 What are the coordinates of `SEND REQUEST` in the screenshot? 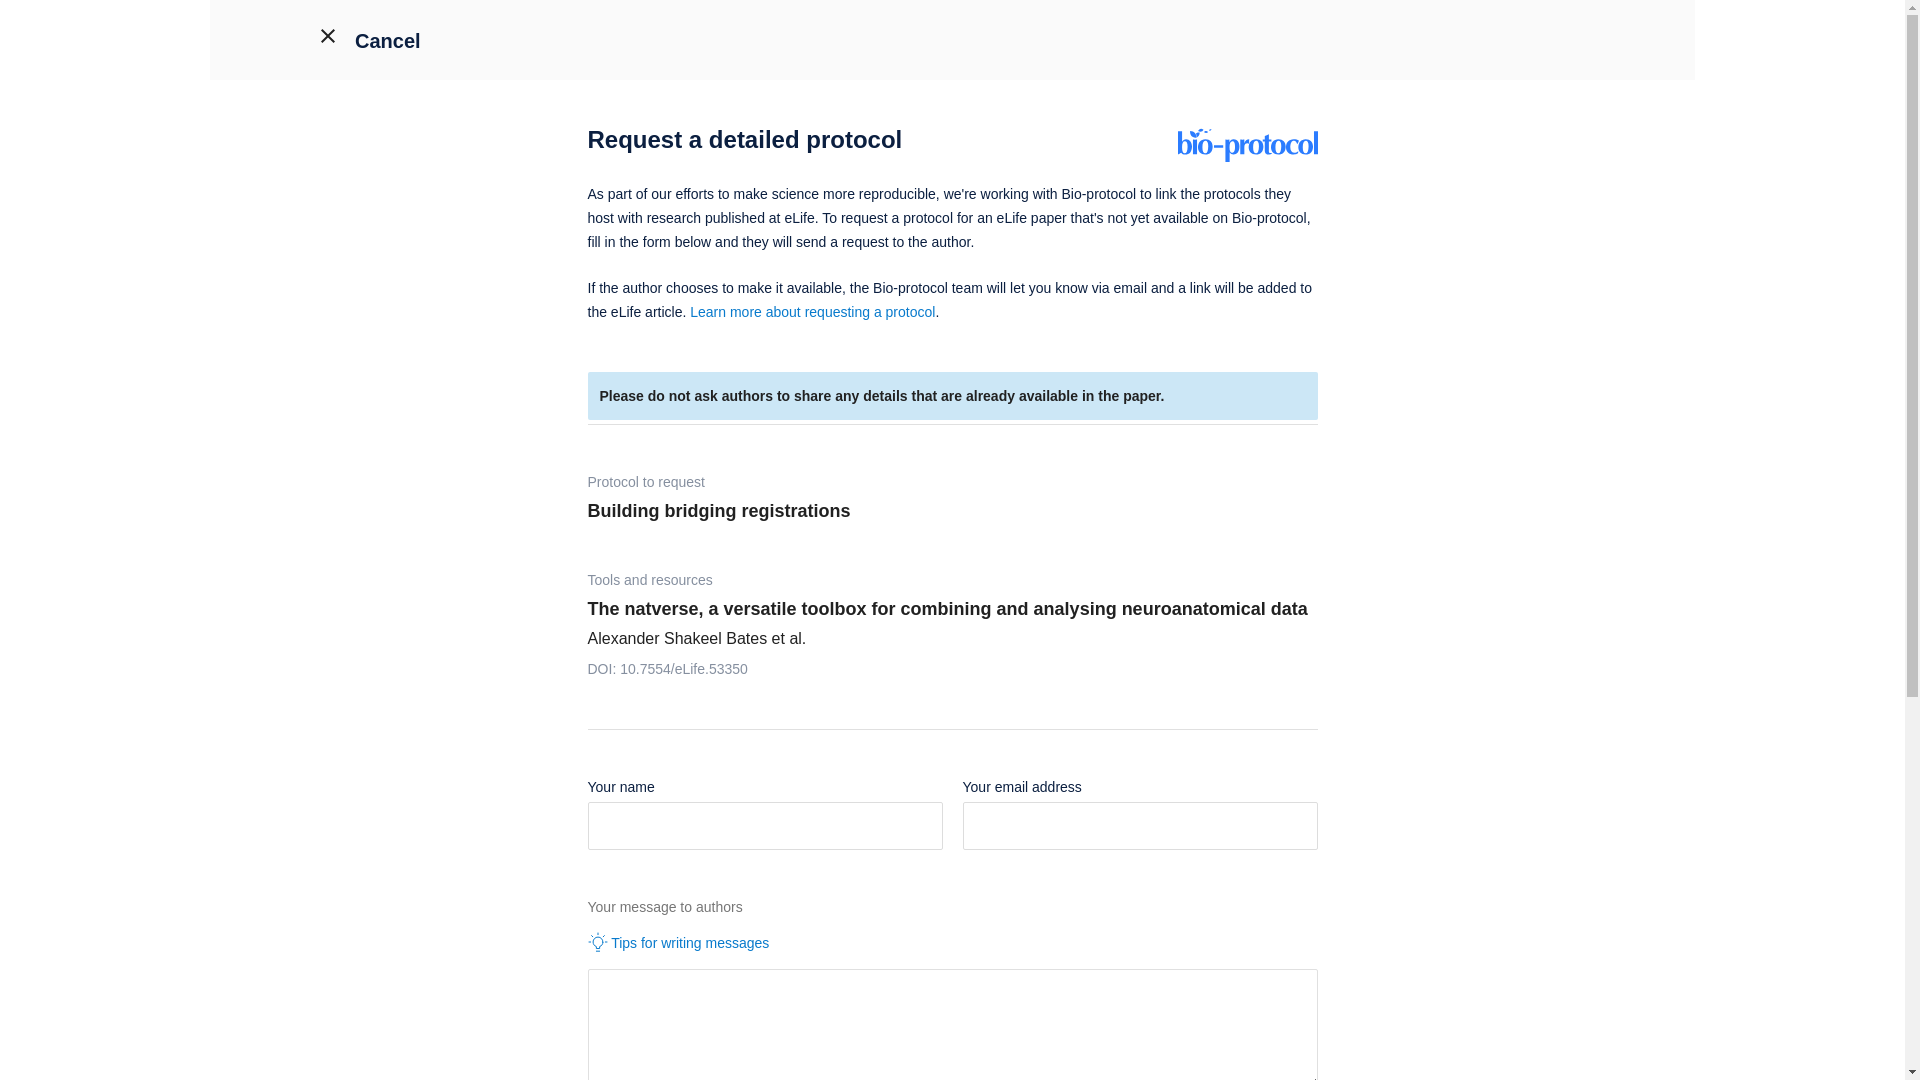 It's located at (87, 24).